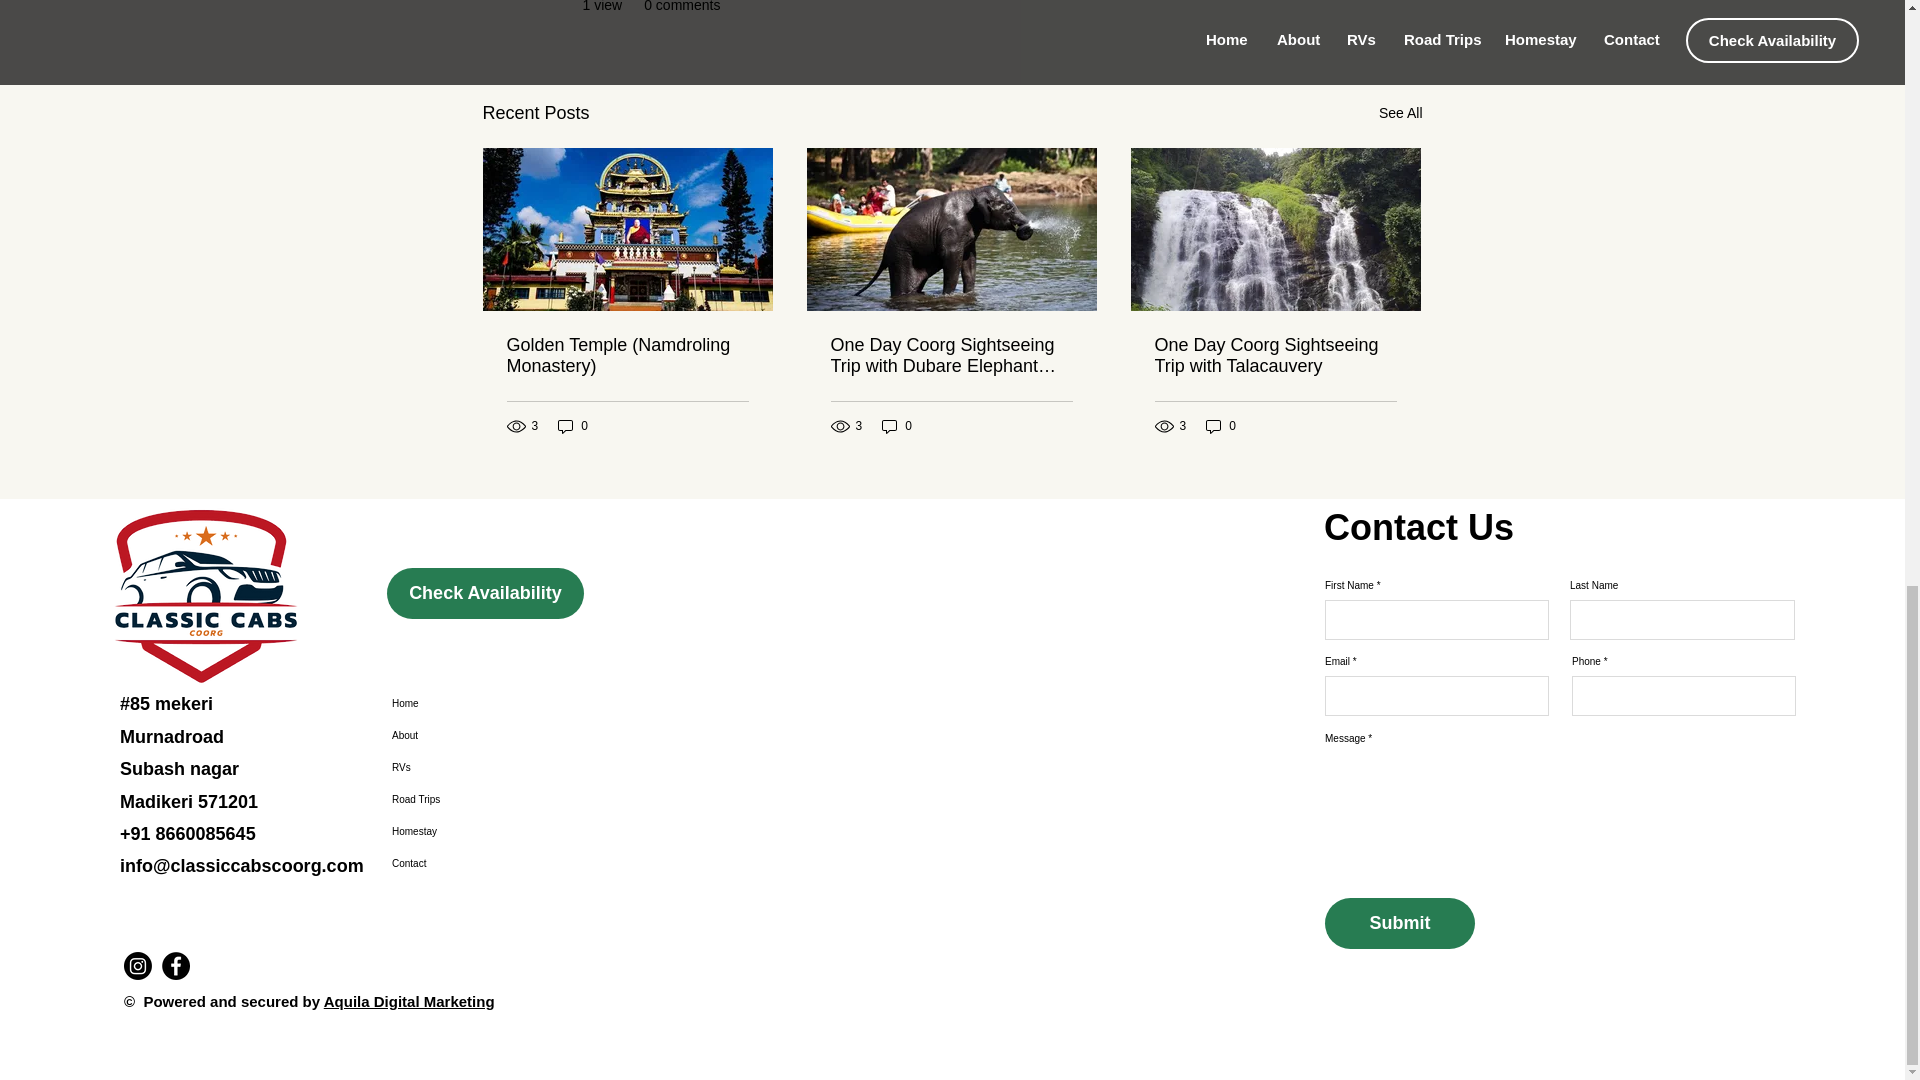 The height and width of the screenshot is (1080, 1920). Describe the element at coordinates (1220, 426) in the screenshot. I see `0` at that location.